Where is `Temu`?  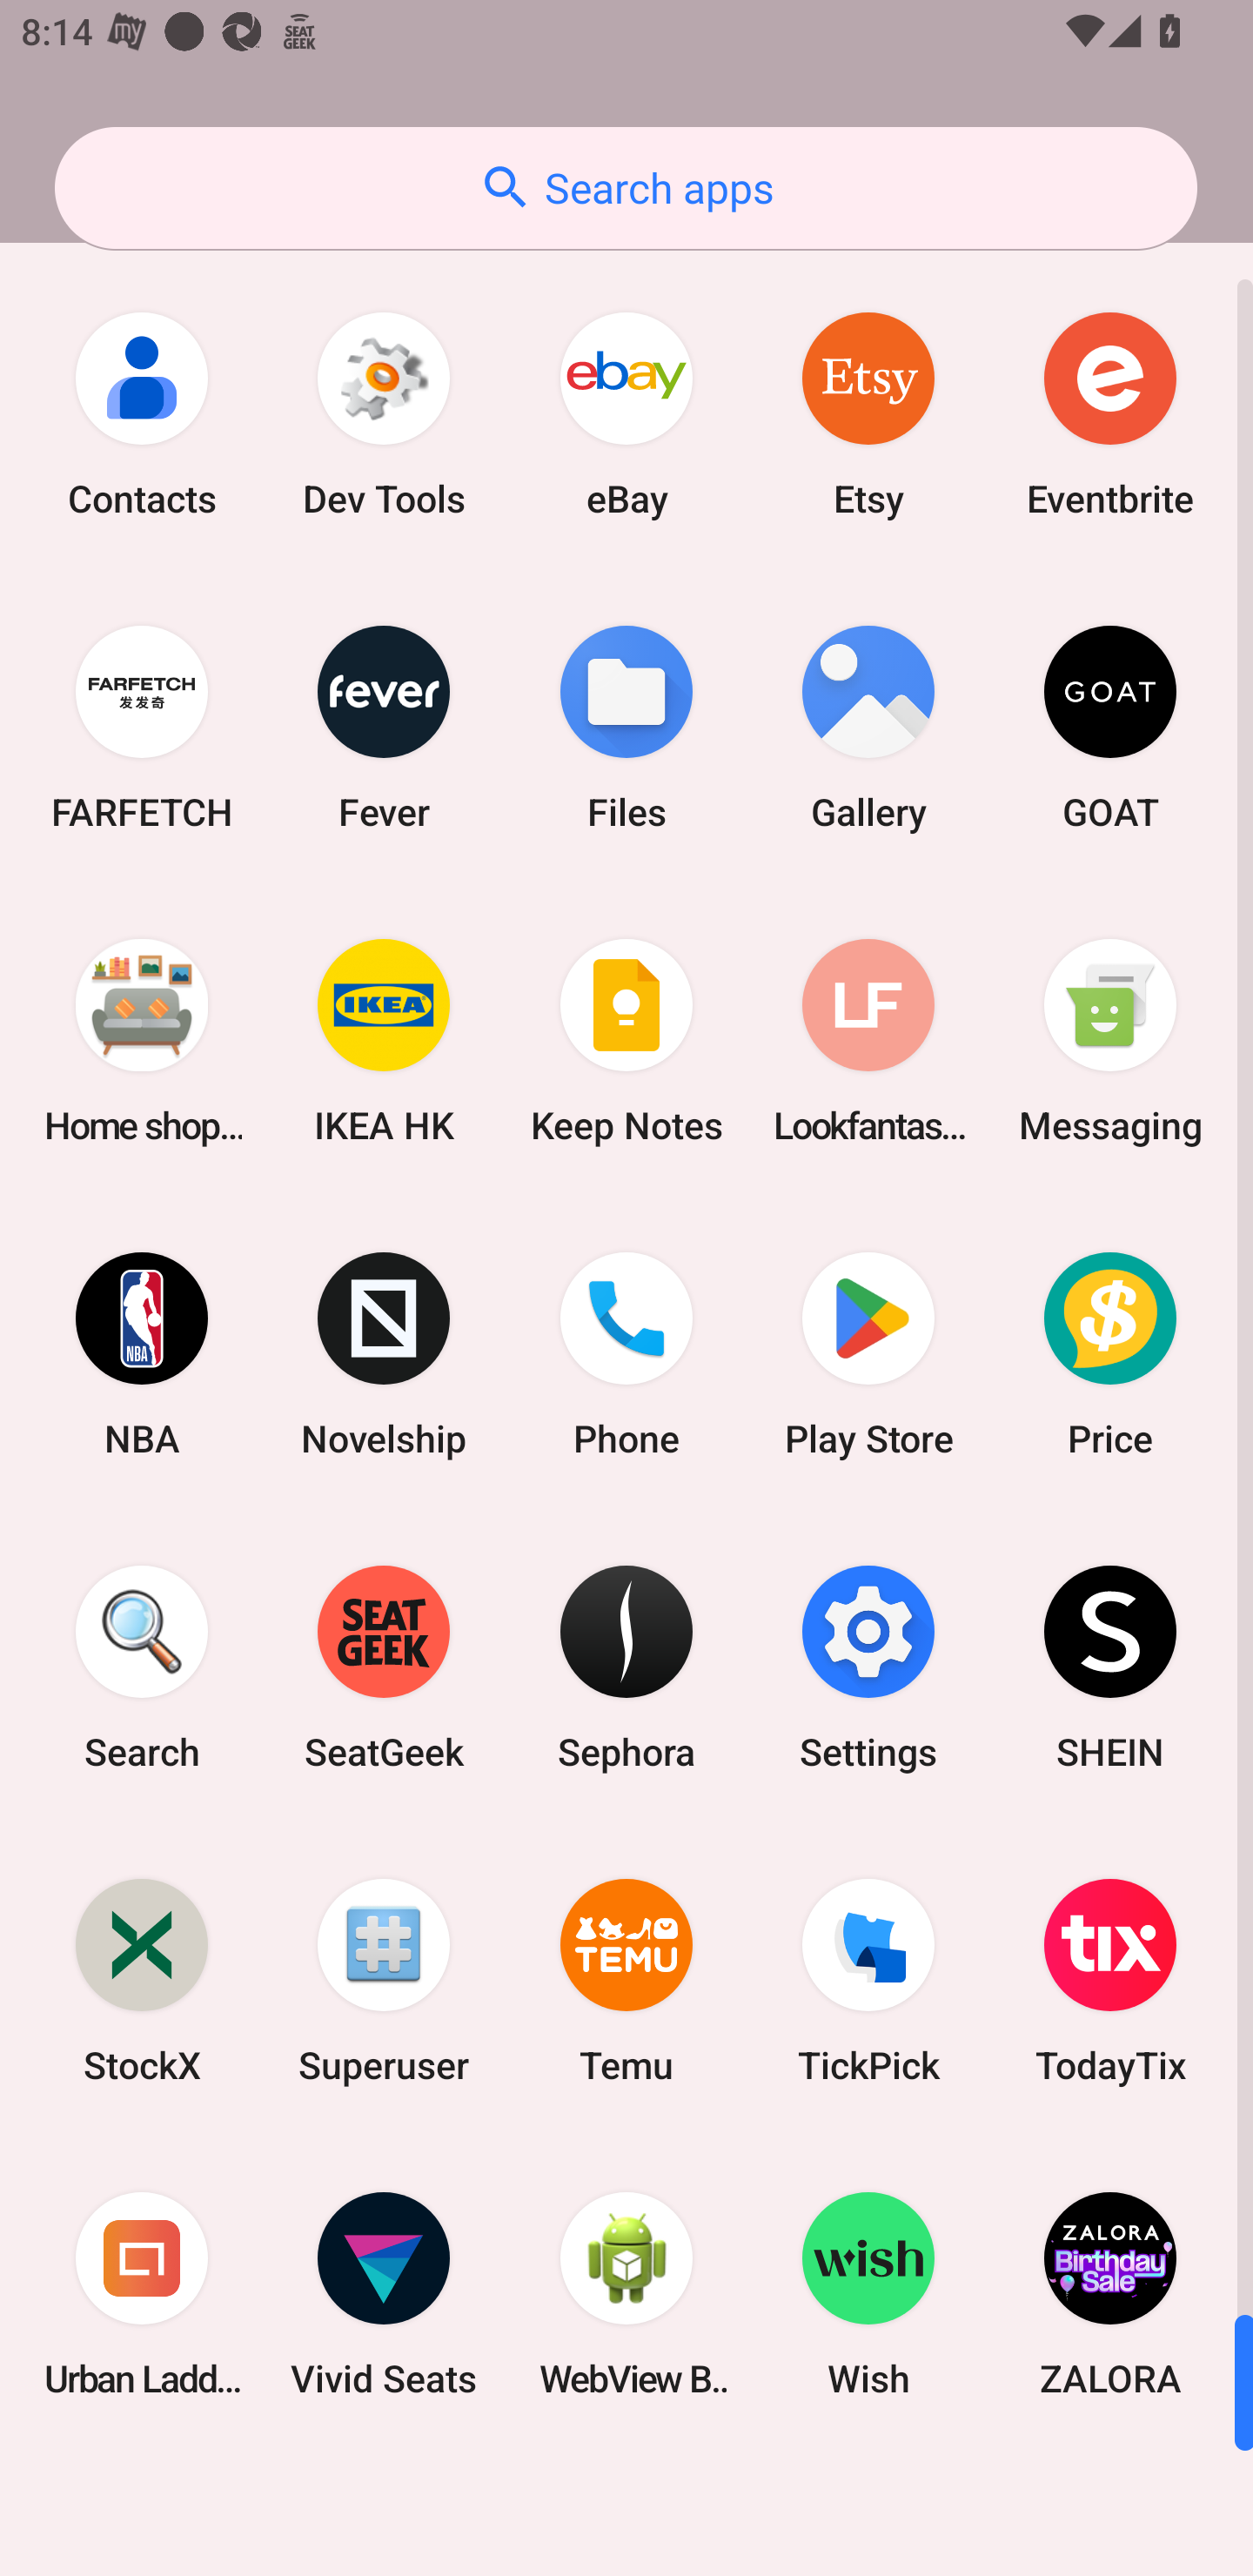
Temu is located at coordinates (626, 1981).